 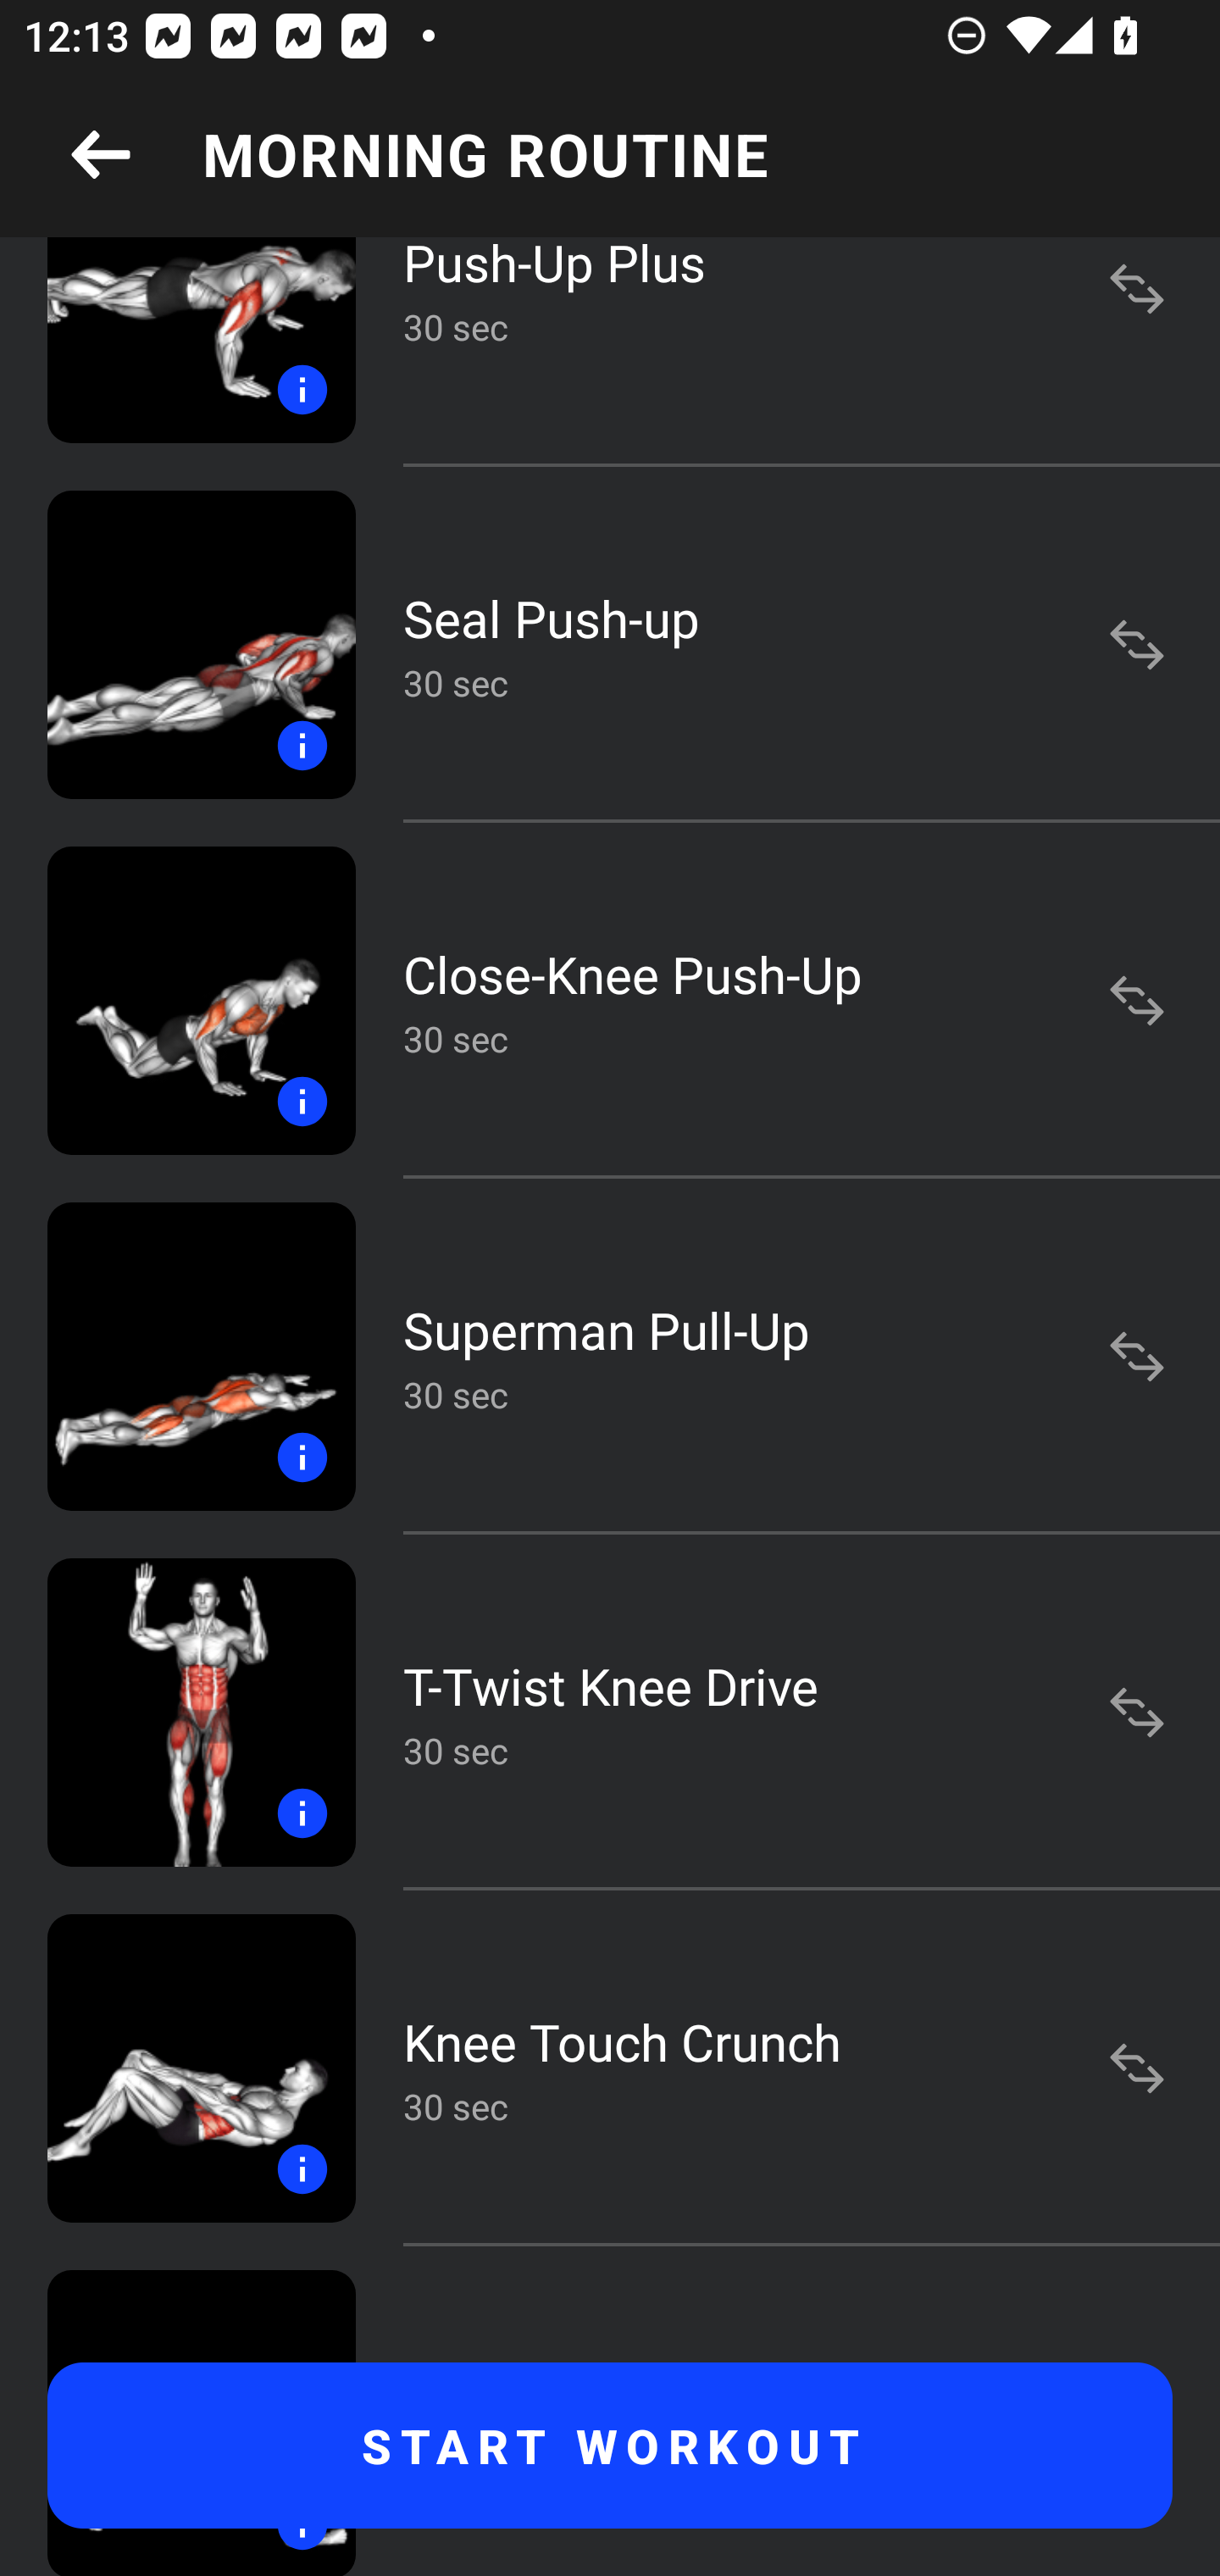 What do you see at coordinates (610, 2068) in the screenshot?
I see `Knee Touch Crunch 30 sec` at bounding box center [610, 2068].